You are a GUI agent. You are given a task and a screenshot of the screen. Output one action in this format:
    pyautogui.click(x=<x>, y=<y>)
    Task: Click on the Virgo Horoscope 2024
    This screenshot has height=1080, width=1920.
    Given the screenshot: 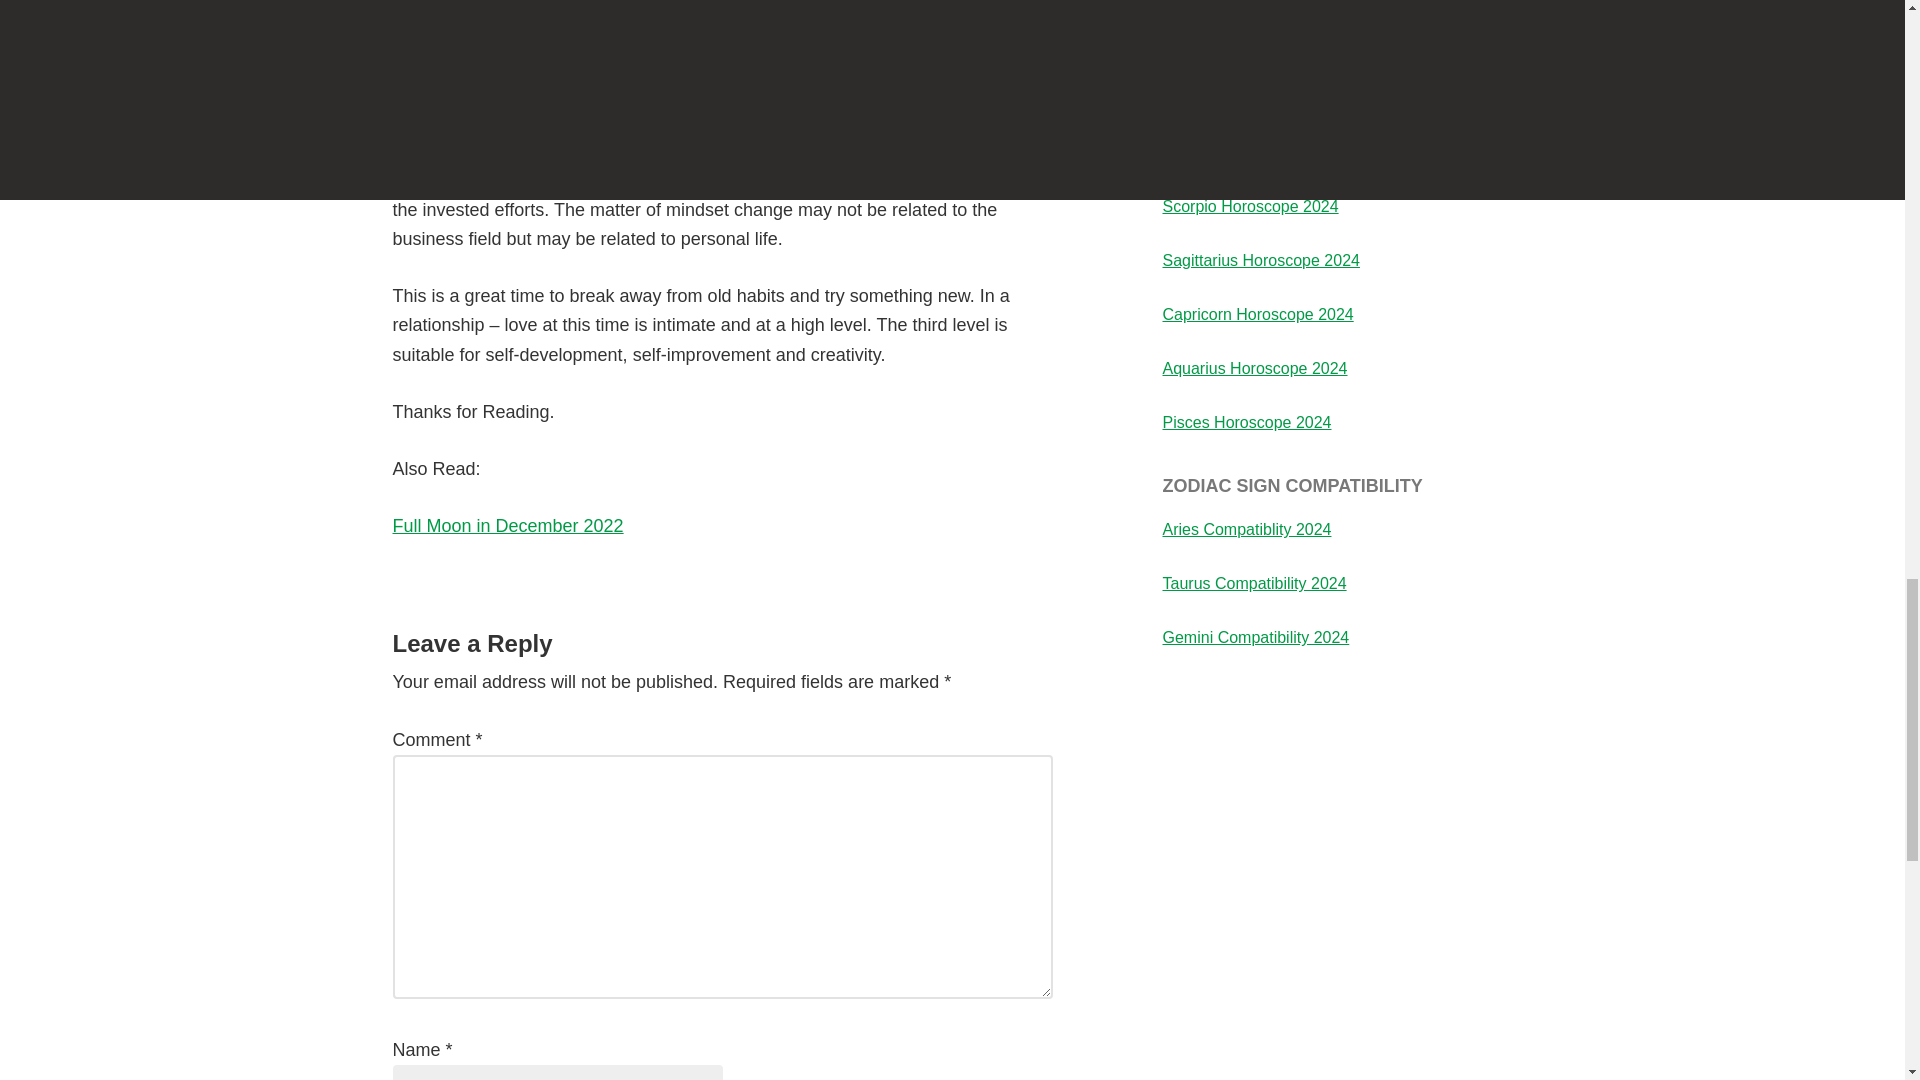 What is the action you would take?
    pyautogui.click(x=1240, y=98)
    